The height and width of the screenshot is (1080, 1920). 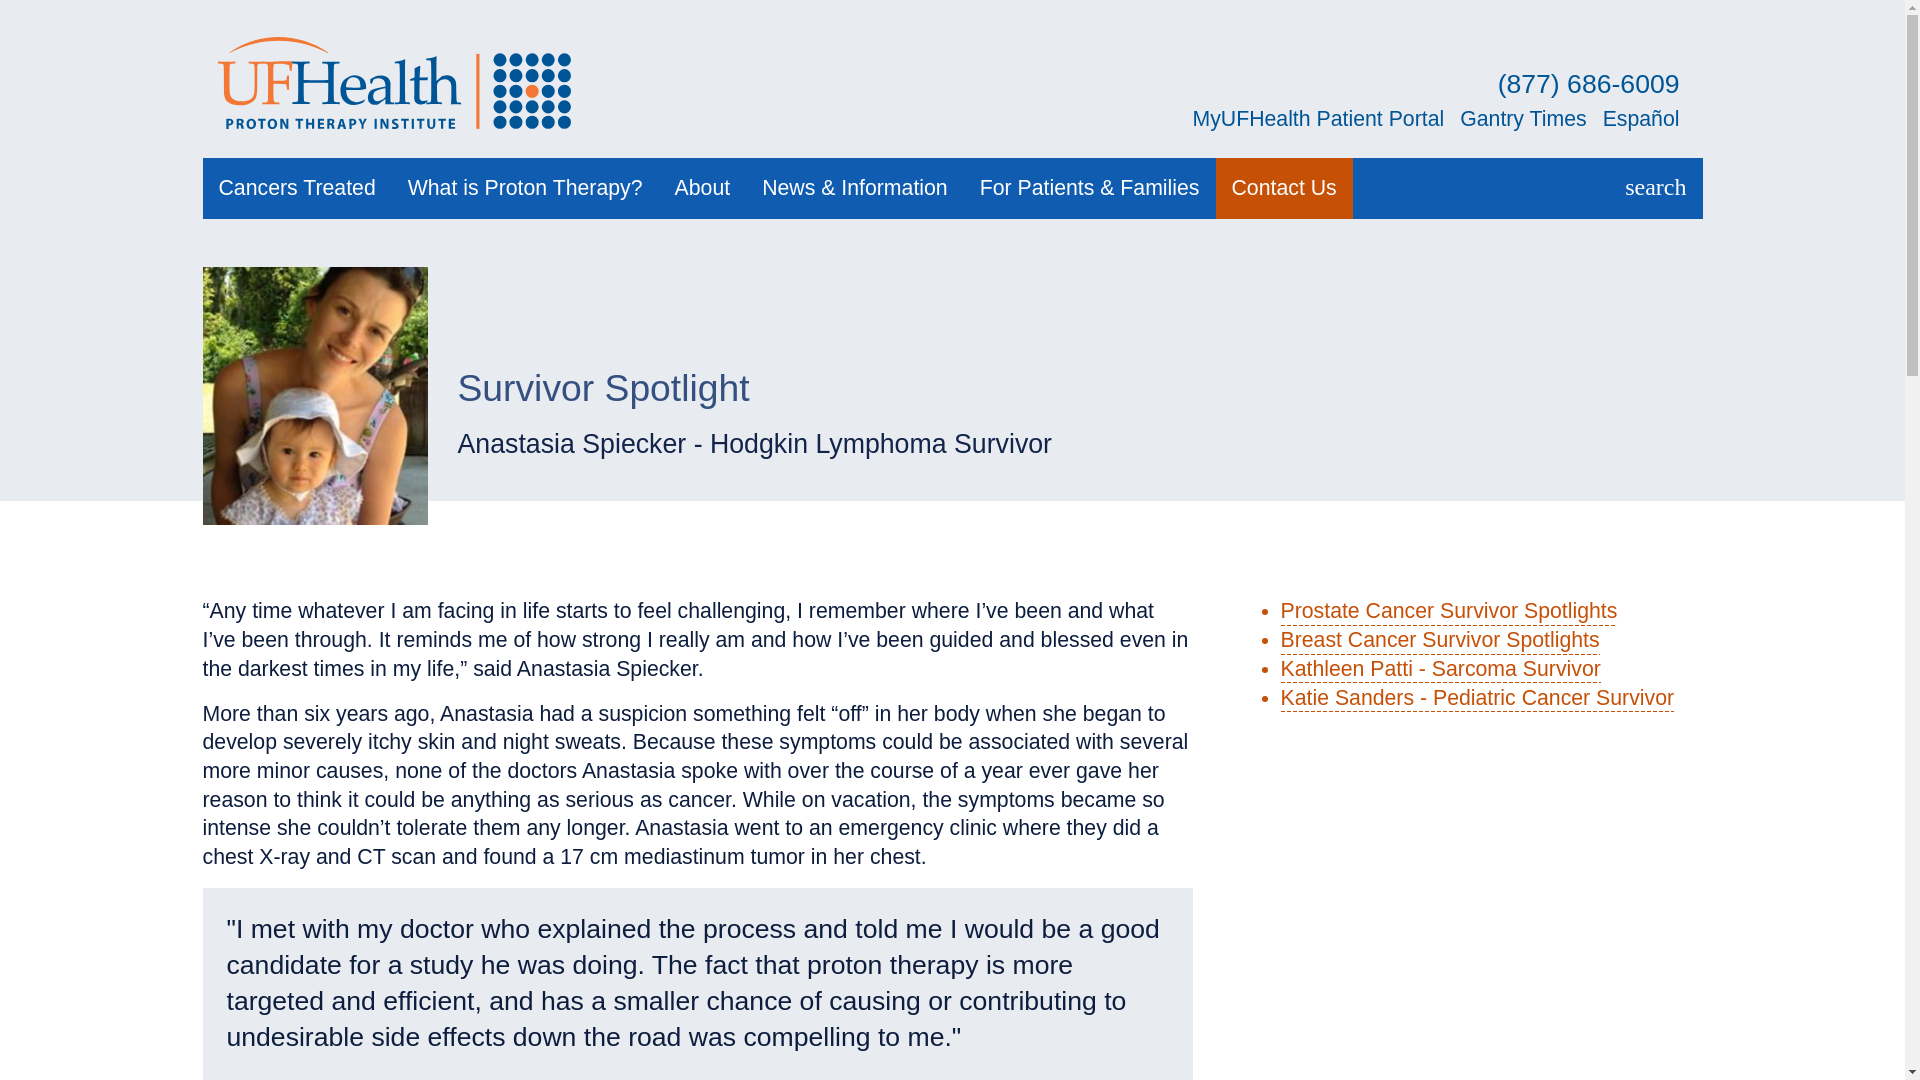 I want to click on MyUFHealth Patient Portal, so click(x=1318, y=118).